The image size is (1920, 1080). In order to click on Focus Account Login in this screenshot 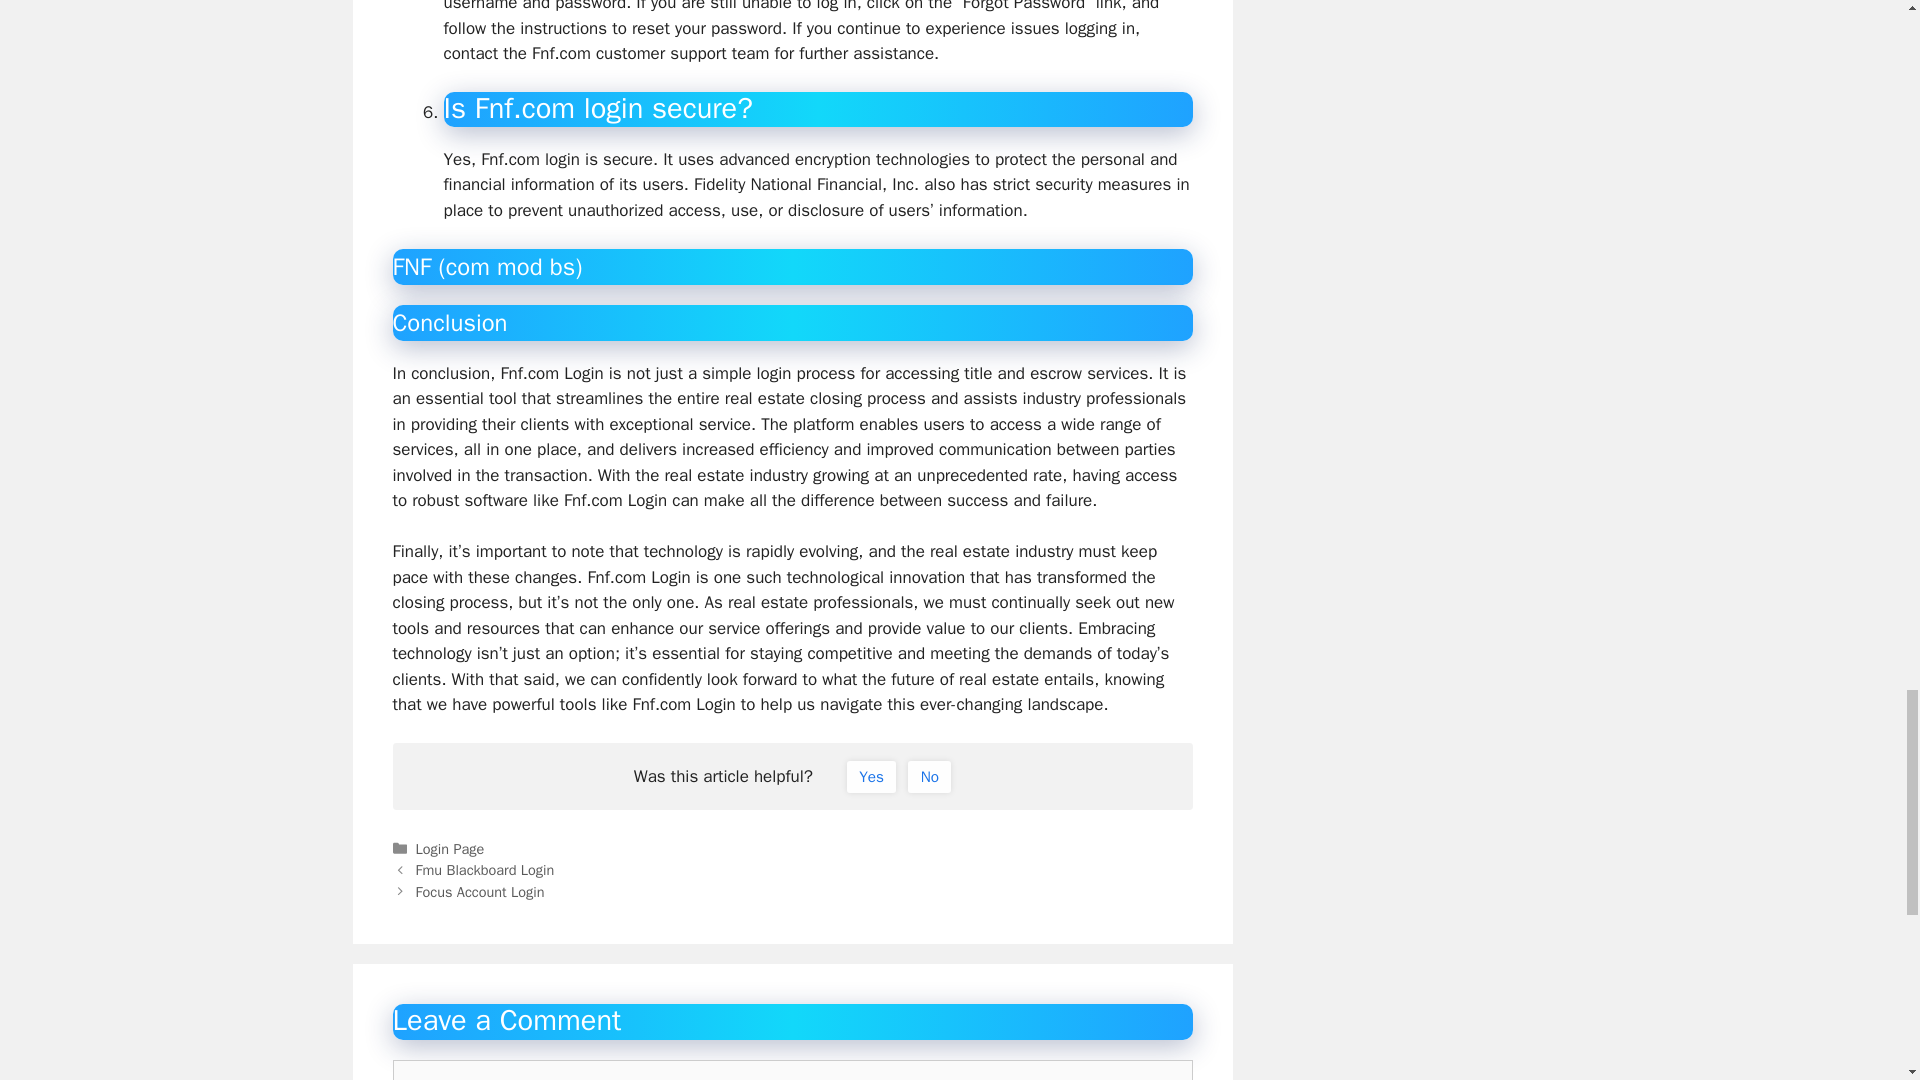, I will do `click(480, 892)`.